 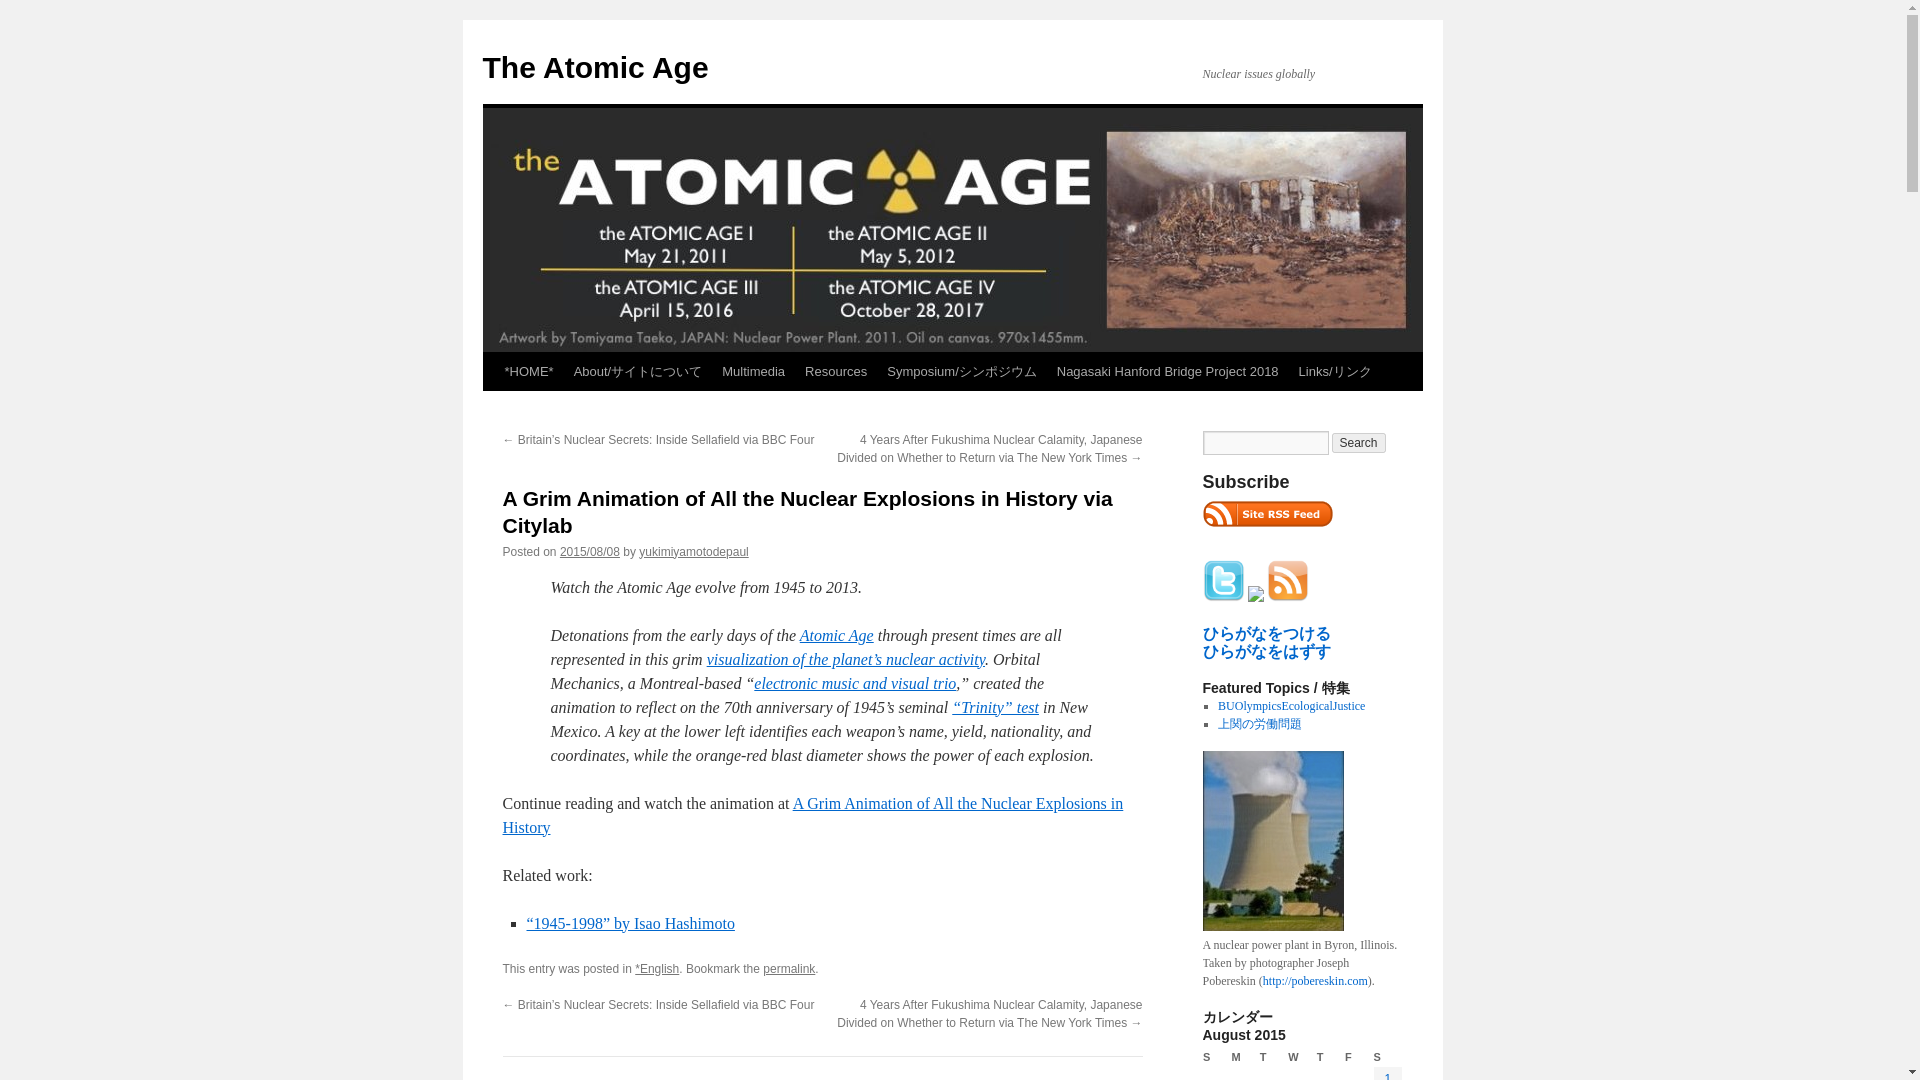 What do you see at coordinates (594, 67) in the screenshot?
I see `The Atomic Age` at bounding box center [594, 67].